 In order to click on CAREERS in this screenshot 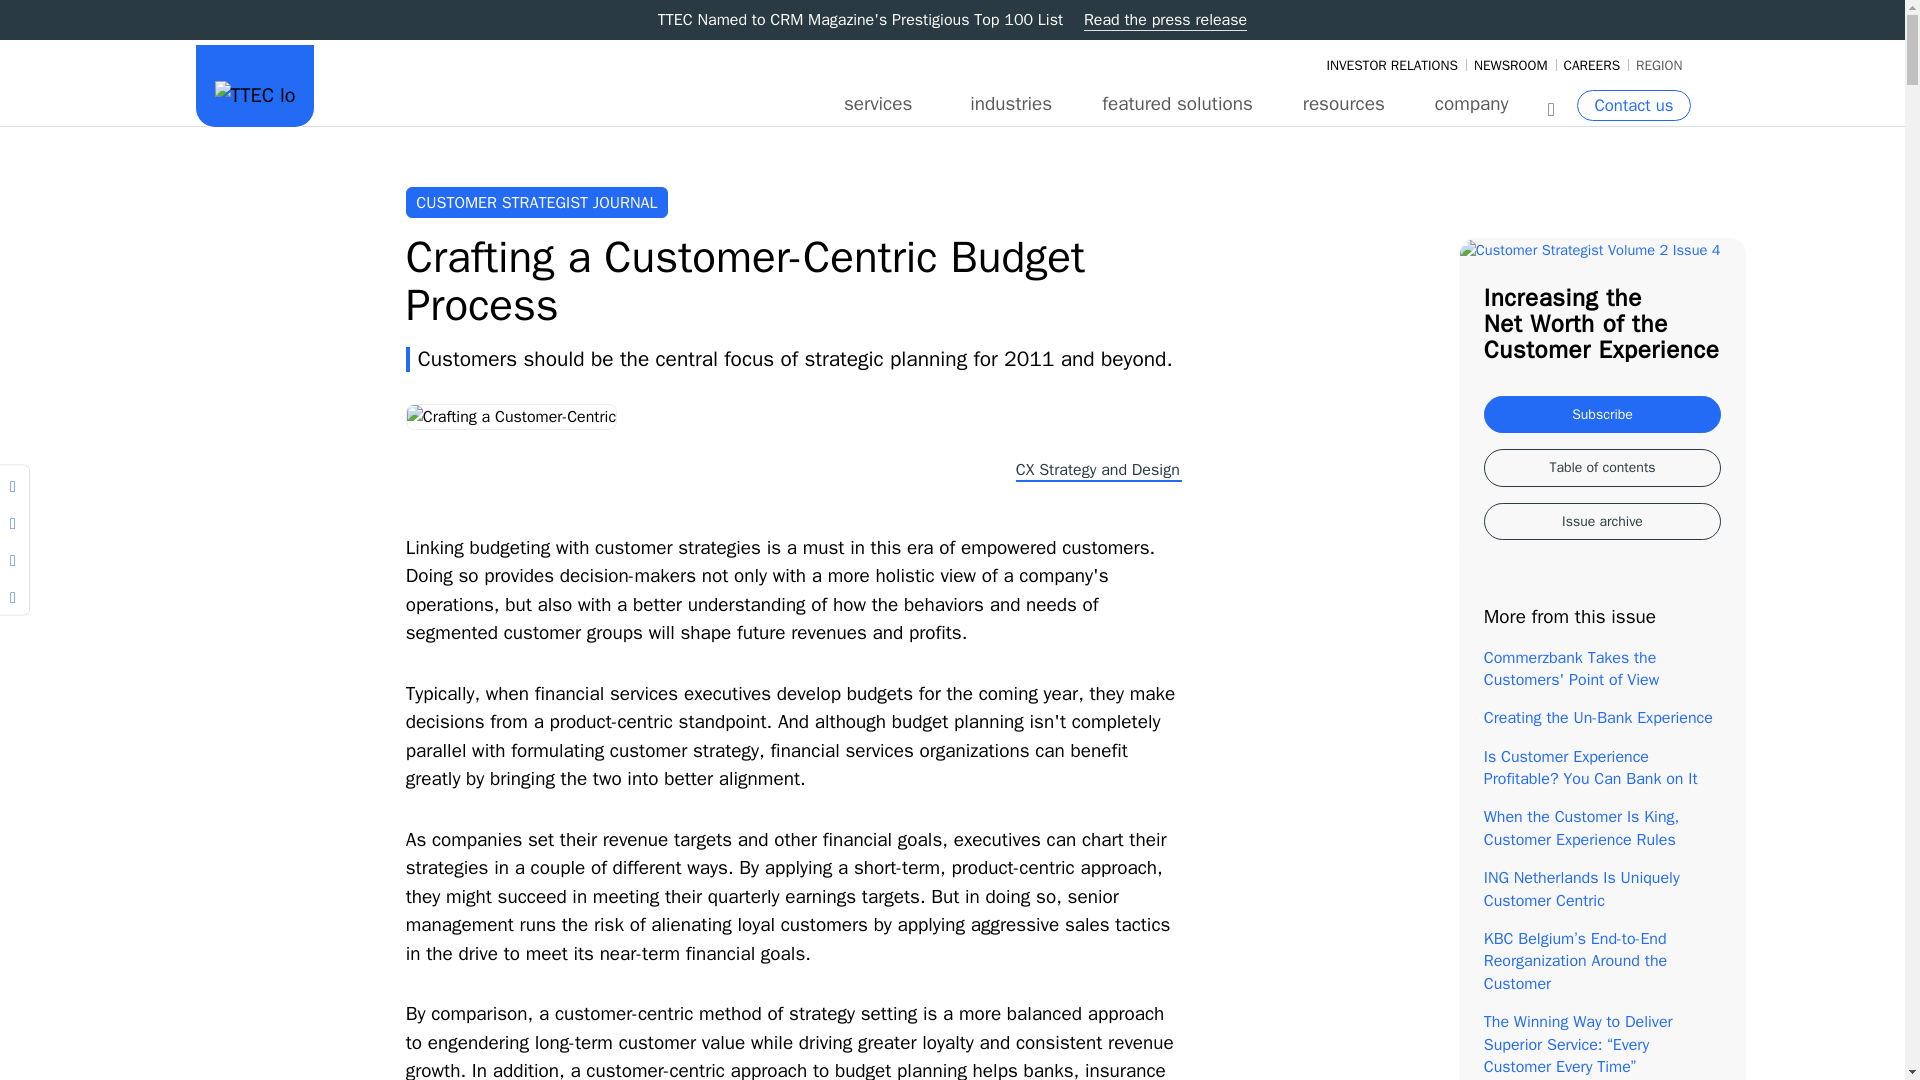, I will do `click(1592, 66)`.